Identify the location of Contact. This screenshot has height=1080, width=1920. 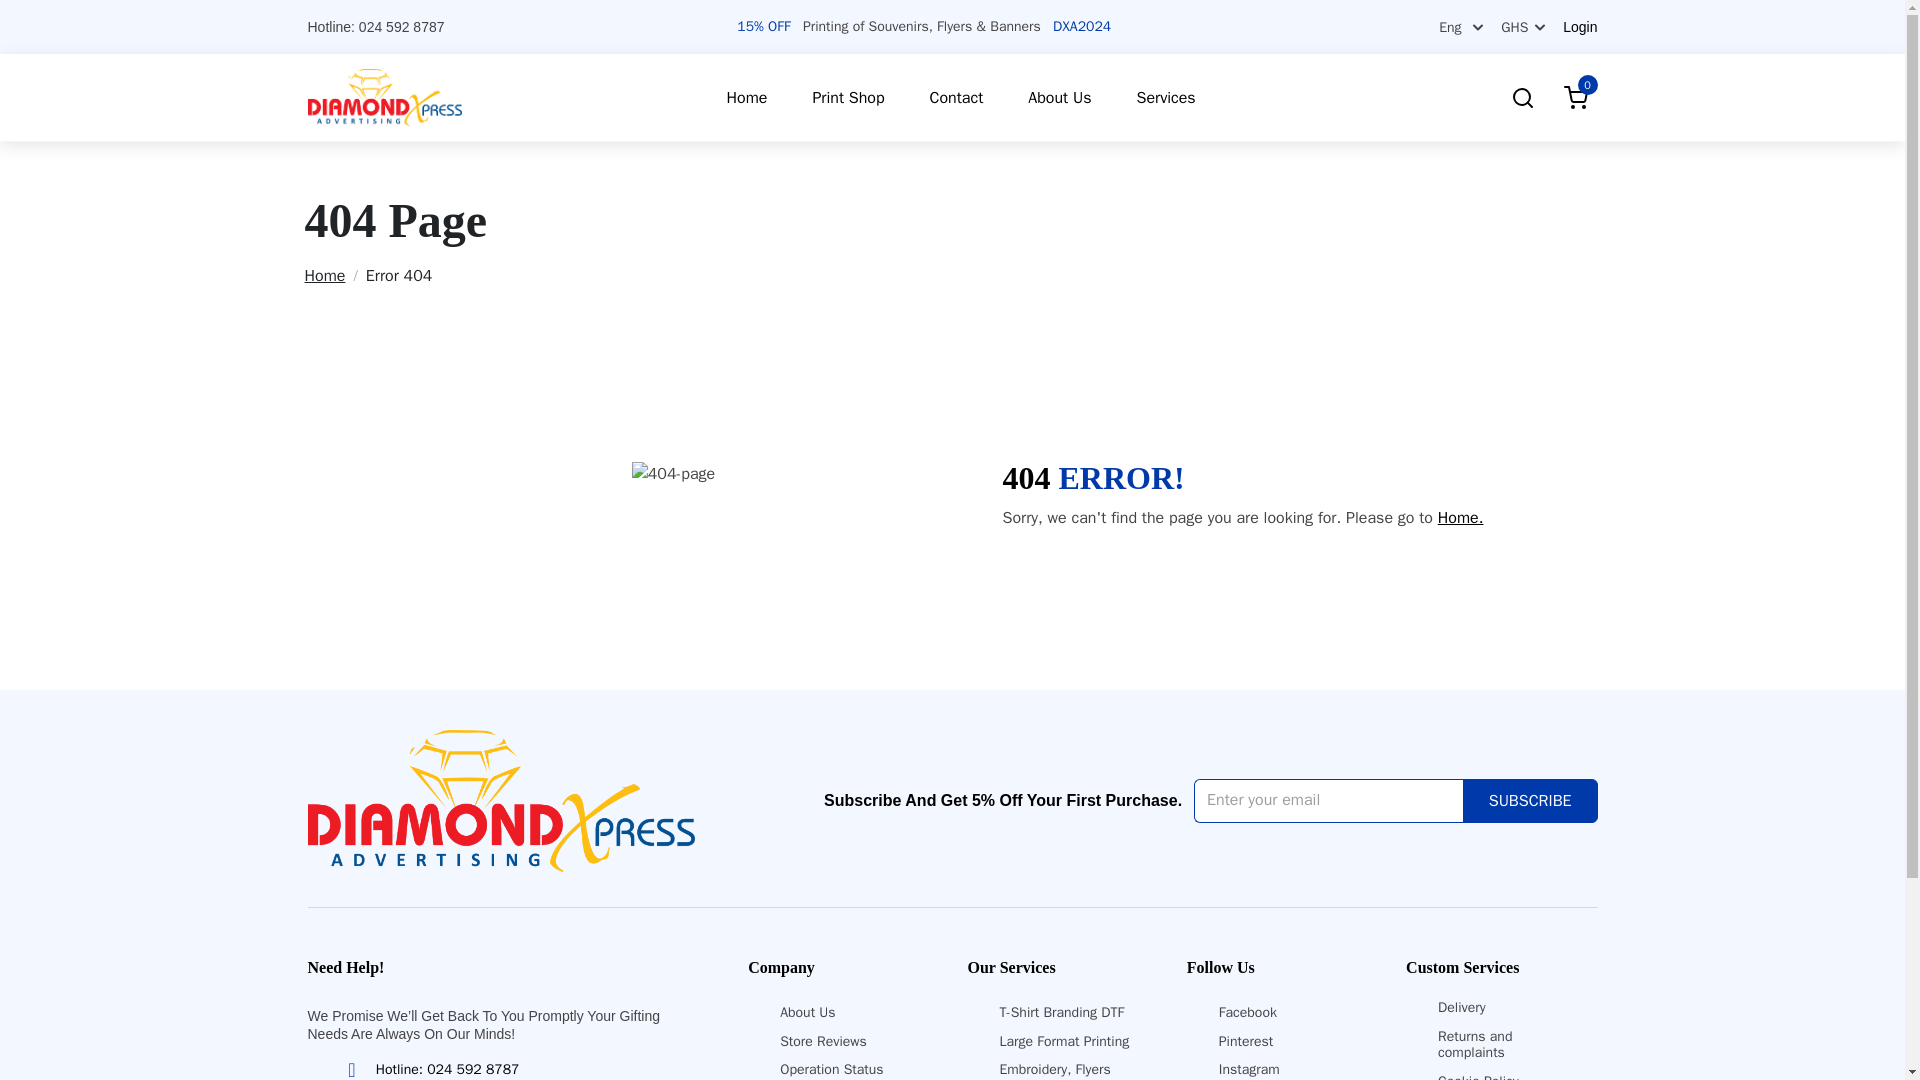
(954, 98).